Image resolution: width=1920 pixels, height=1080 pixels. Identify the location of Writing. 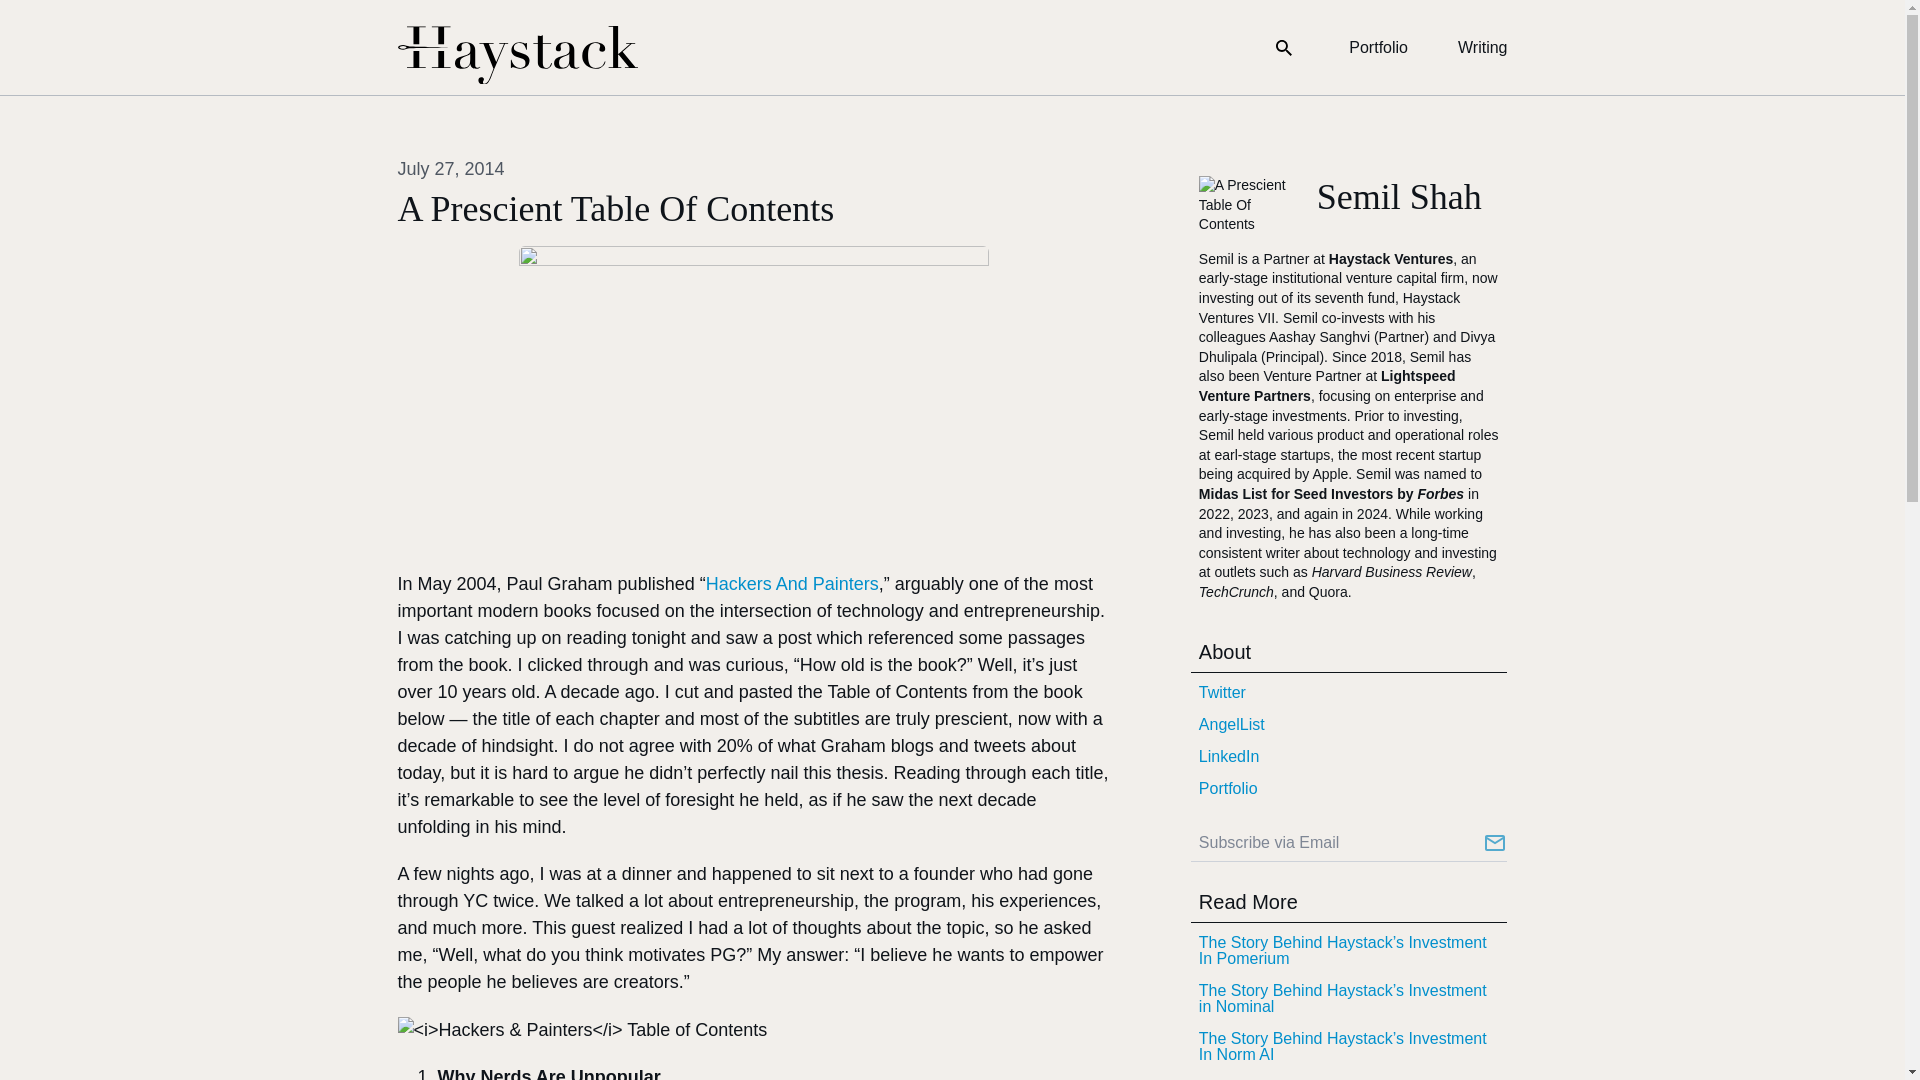
(1482, 48).